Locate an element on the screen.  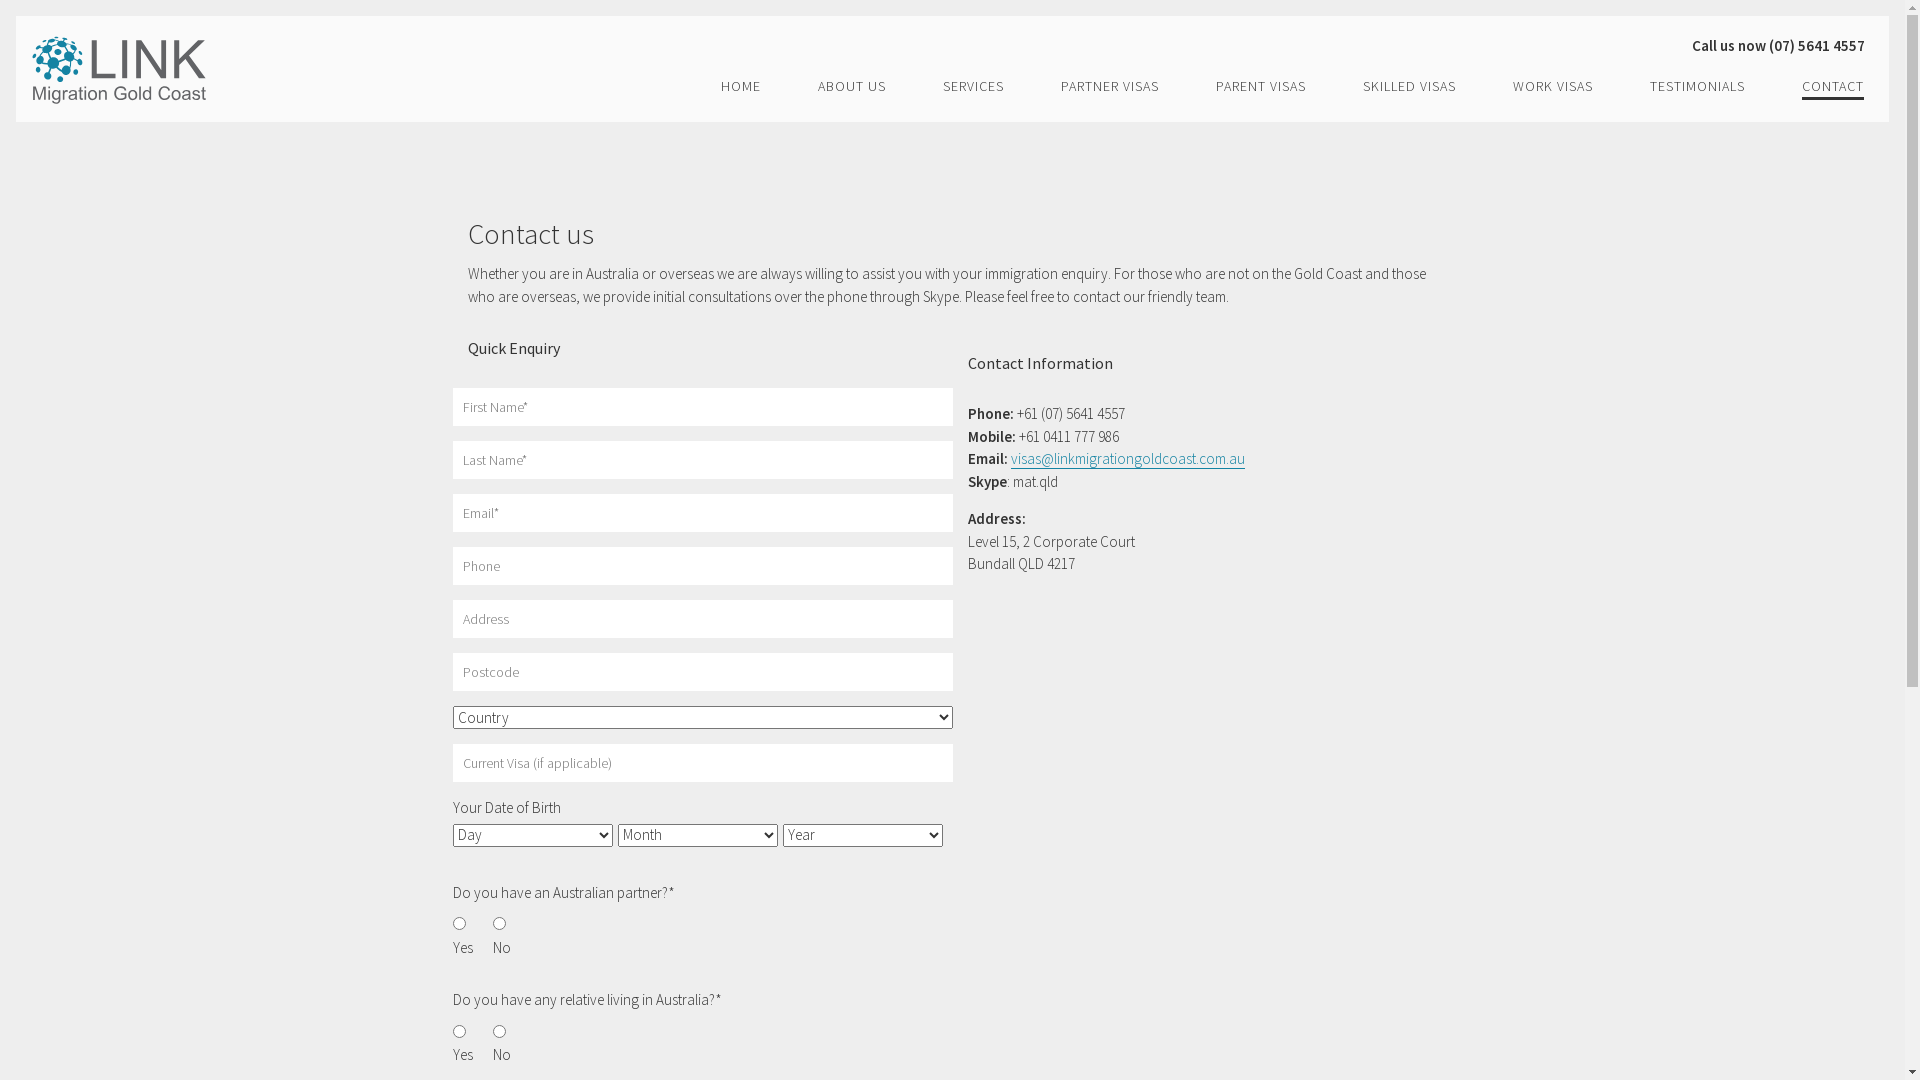
TESTIMONIALS is located at coordinates (1698, 87).